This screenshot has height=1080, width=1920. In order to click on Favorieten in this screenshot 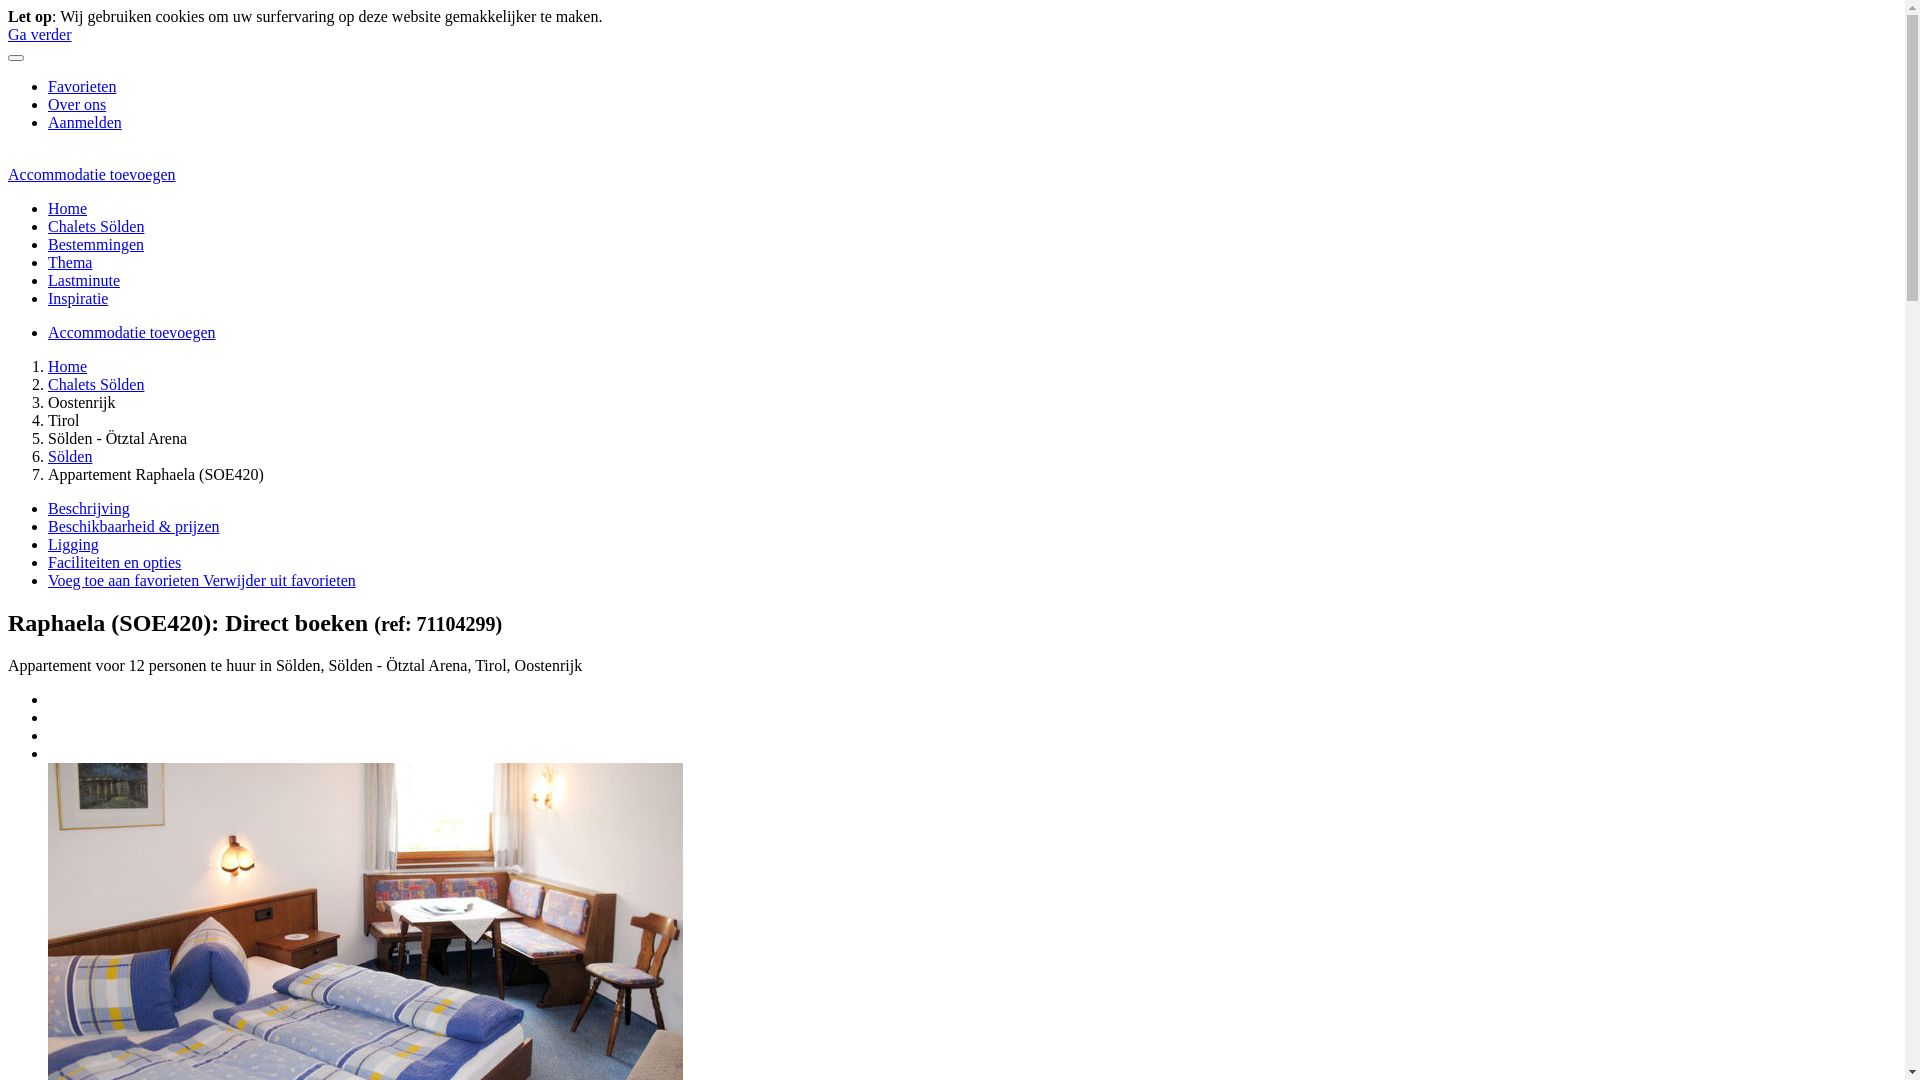, I will do `click(82, 86)`.